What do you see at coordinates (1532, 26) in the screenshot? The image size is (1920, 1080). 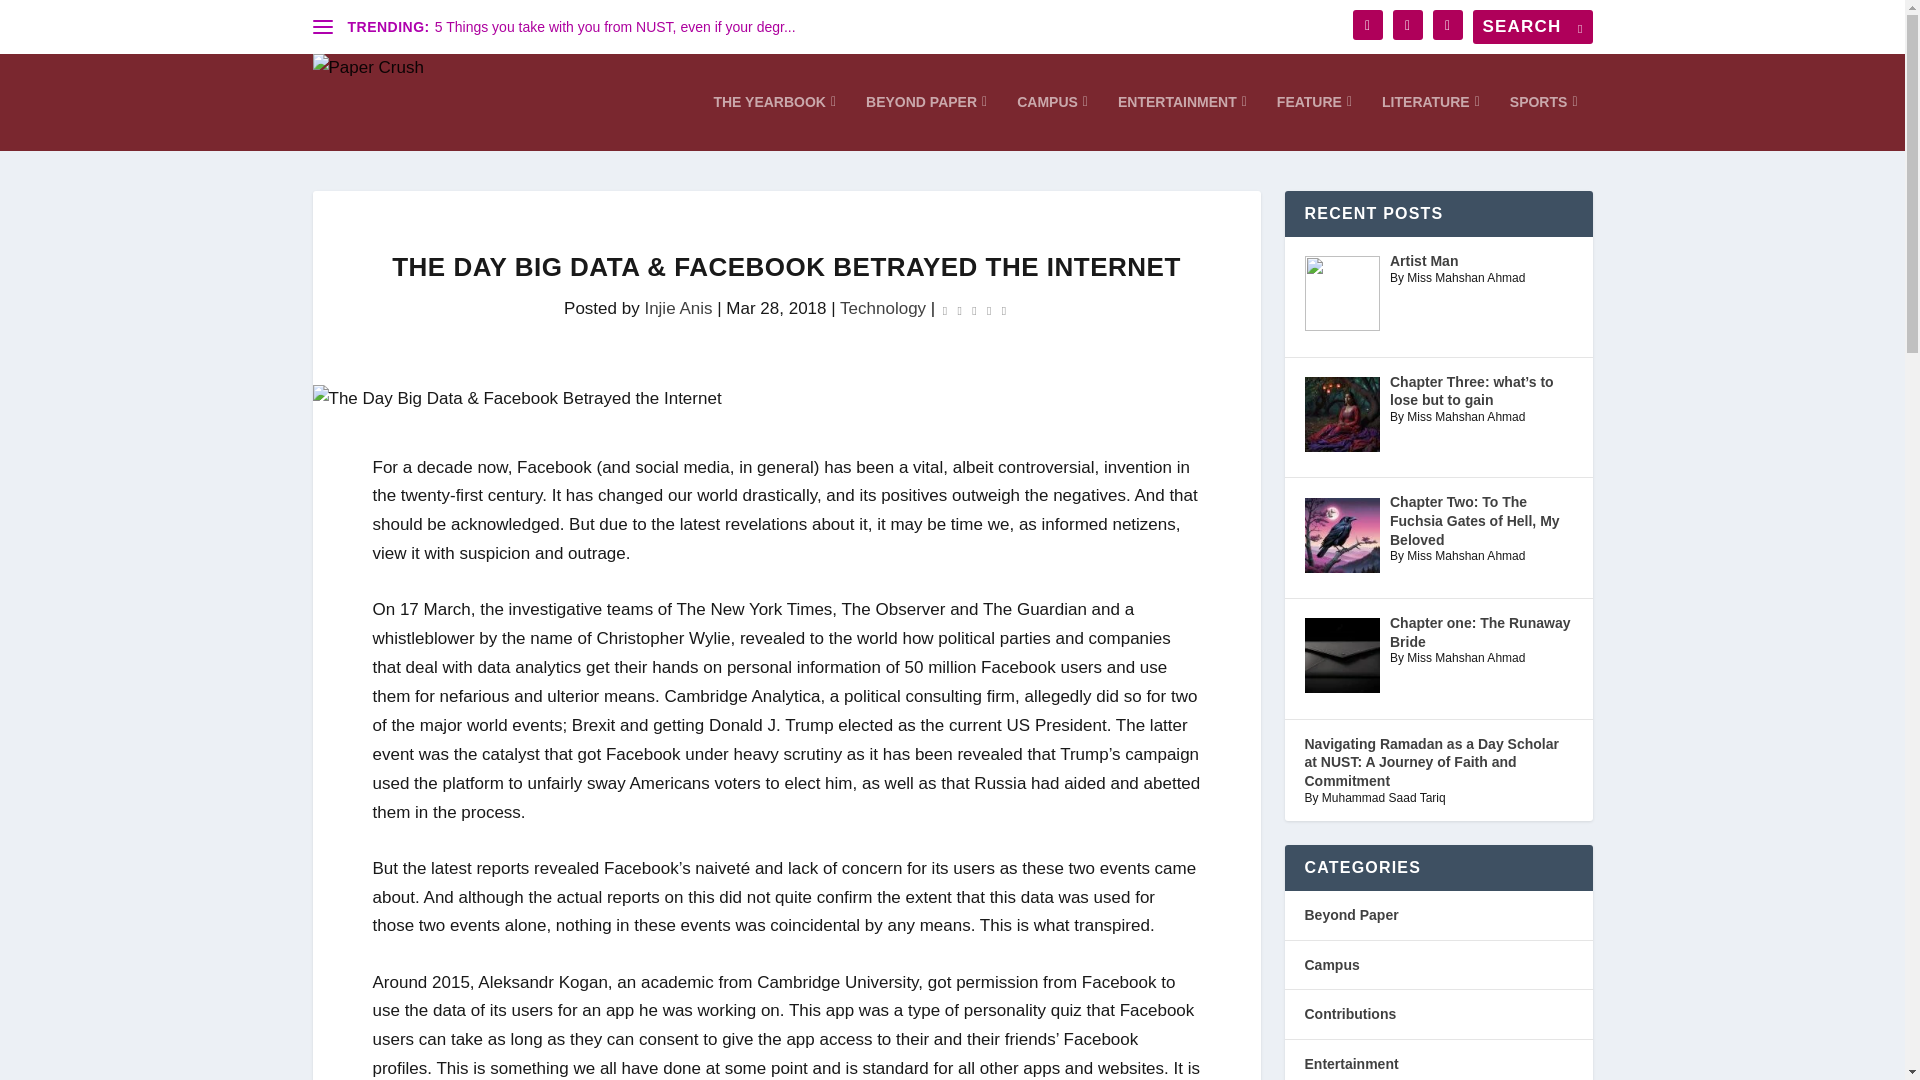 I see `Search for:` at bounding box center [1532, 26].